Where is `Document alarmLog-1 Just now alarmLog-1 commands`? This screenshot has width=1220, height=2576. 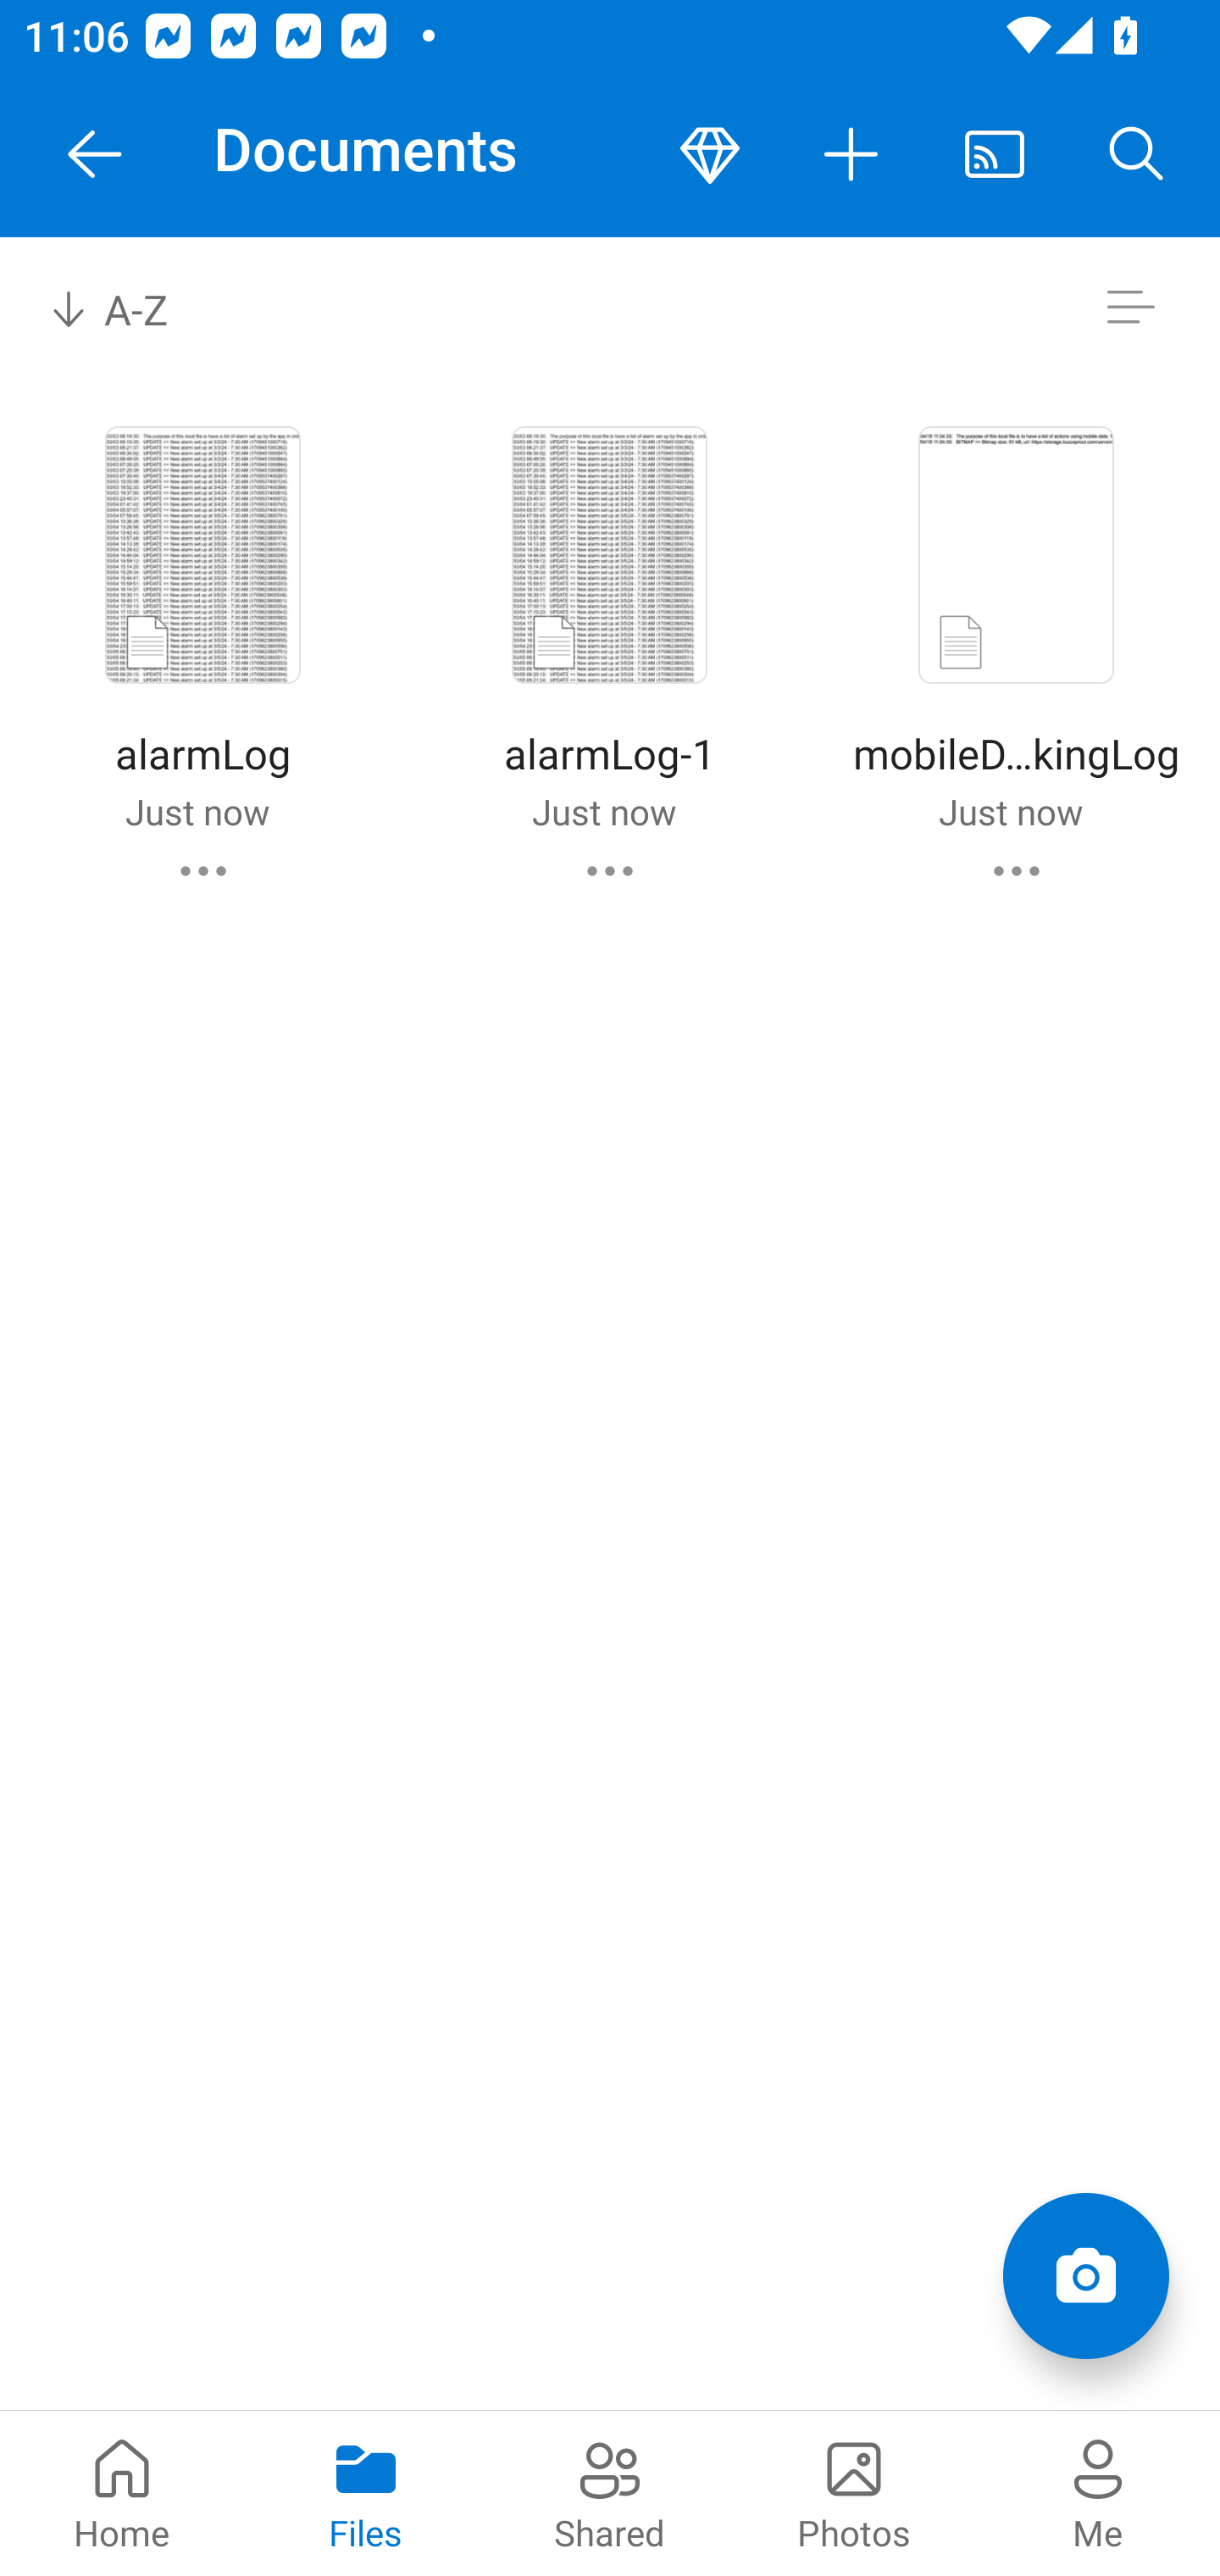
Document alarmLog-1 Just now alarmLog-1 commands is located at coordinates (609, 647).